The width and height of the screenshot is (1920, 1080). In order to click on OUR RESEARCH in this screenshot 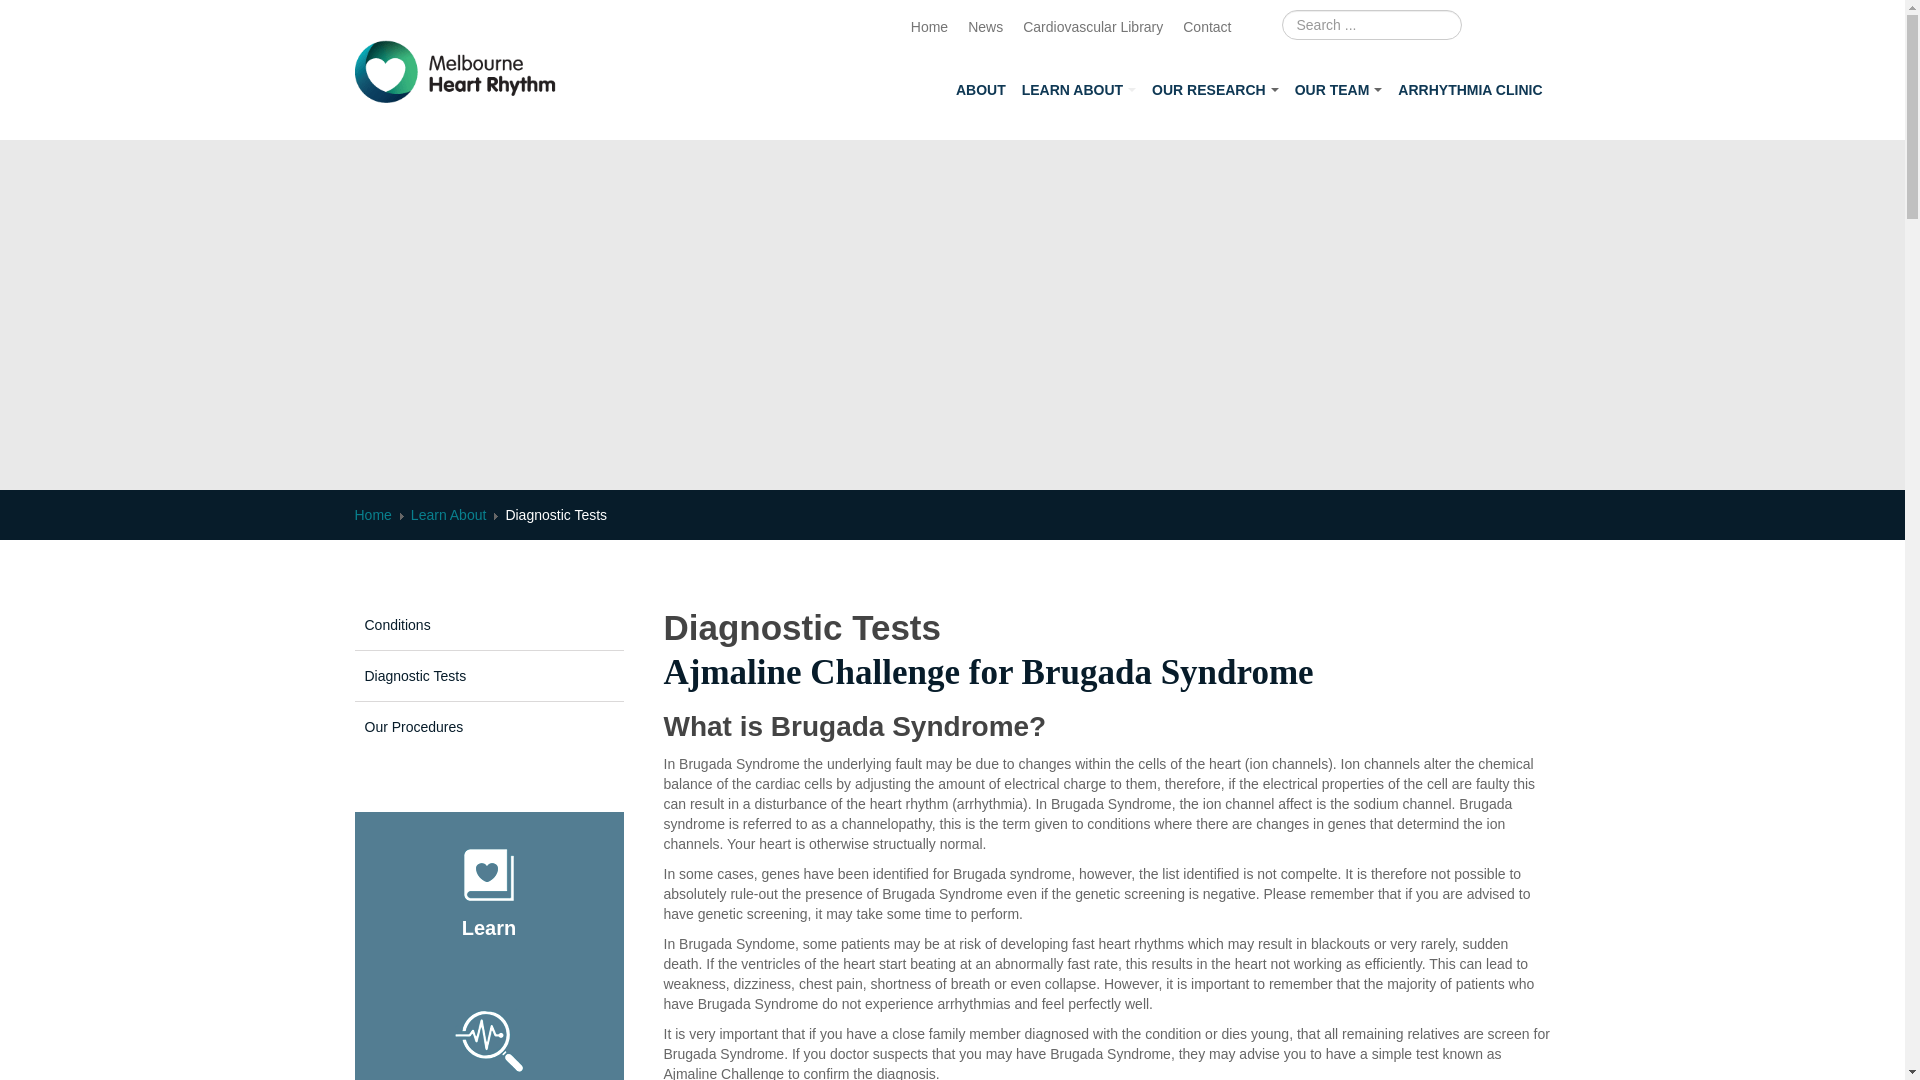, I will do `click(1215, 90)`.